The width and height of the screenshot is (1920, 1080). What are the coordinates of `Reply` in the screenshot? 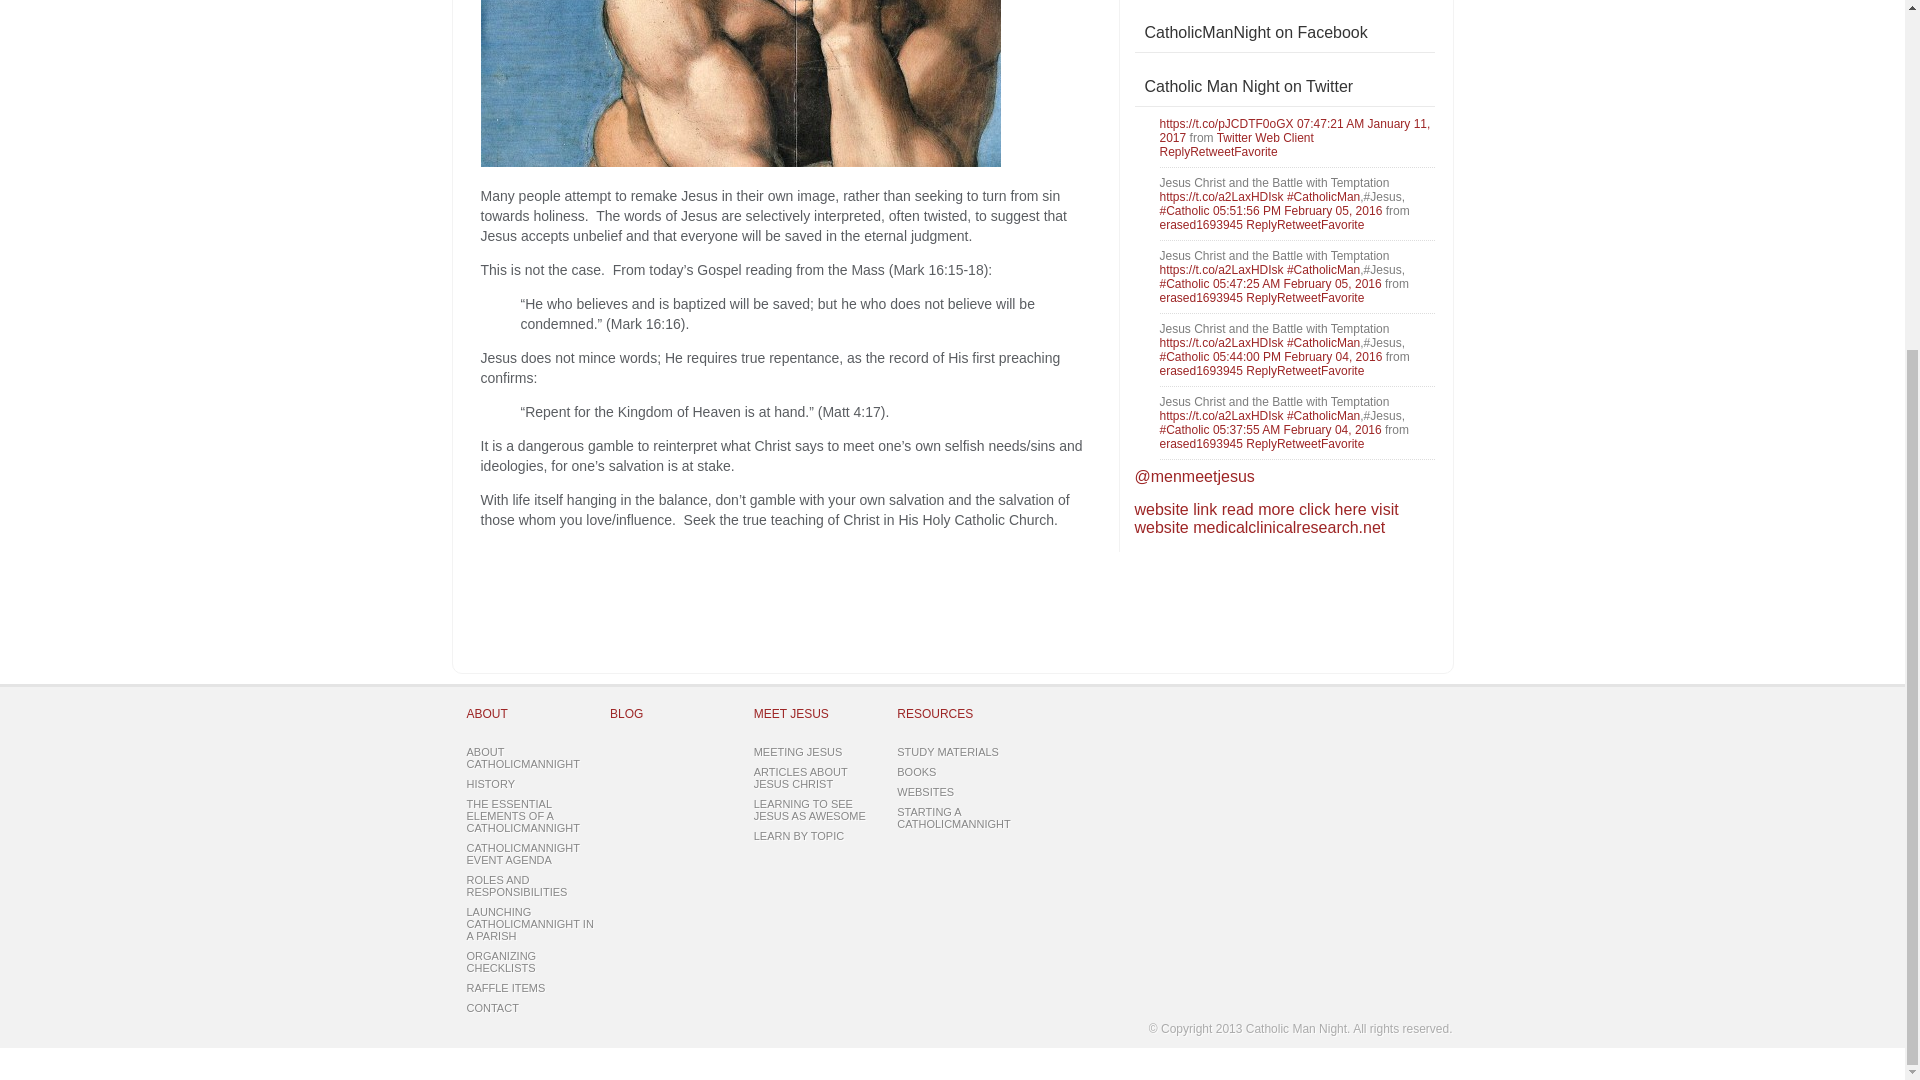 It's located at (1261, 225).